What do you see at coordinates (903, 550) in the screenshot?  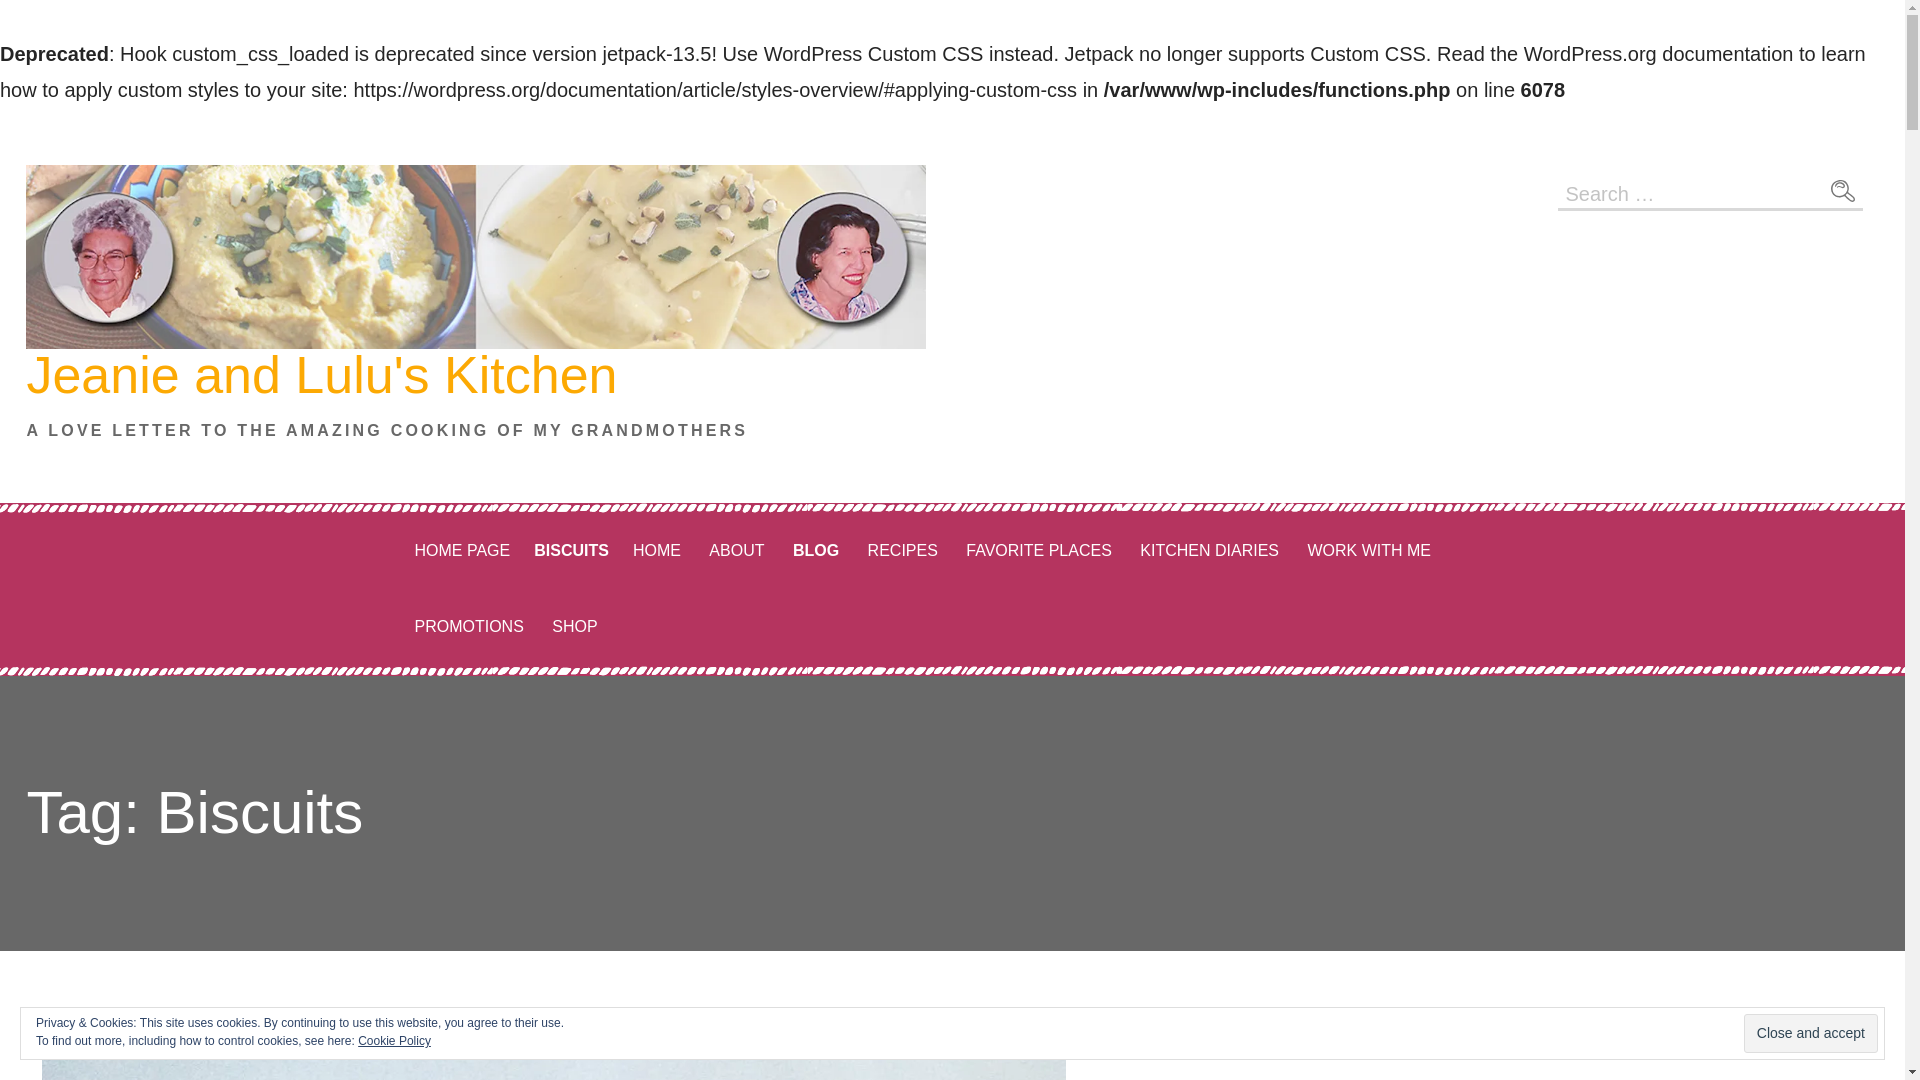 I see `RECIPES` at bounding box center [903, 550].